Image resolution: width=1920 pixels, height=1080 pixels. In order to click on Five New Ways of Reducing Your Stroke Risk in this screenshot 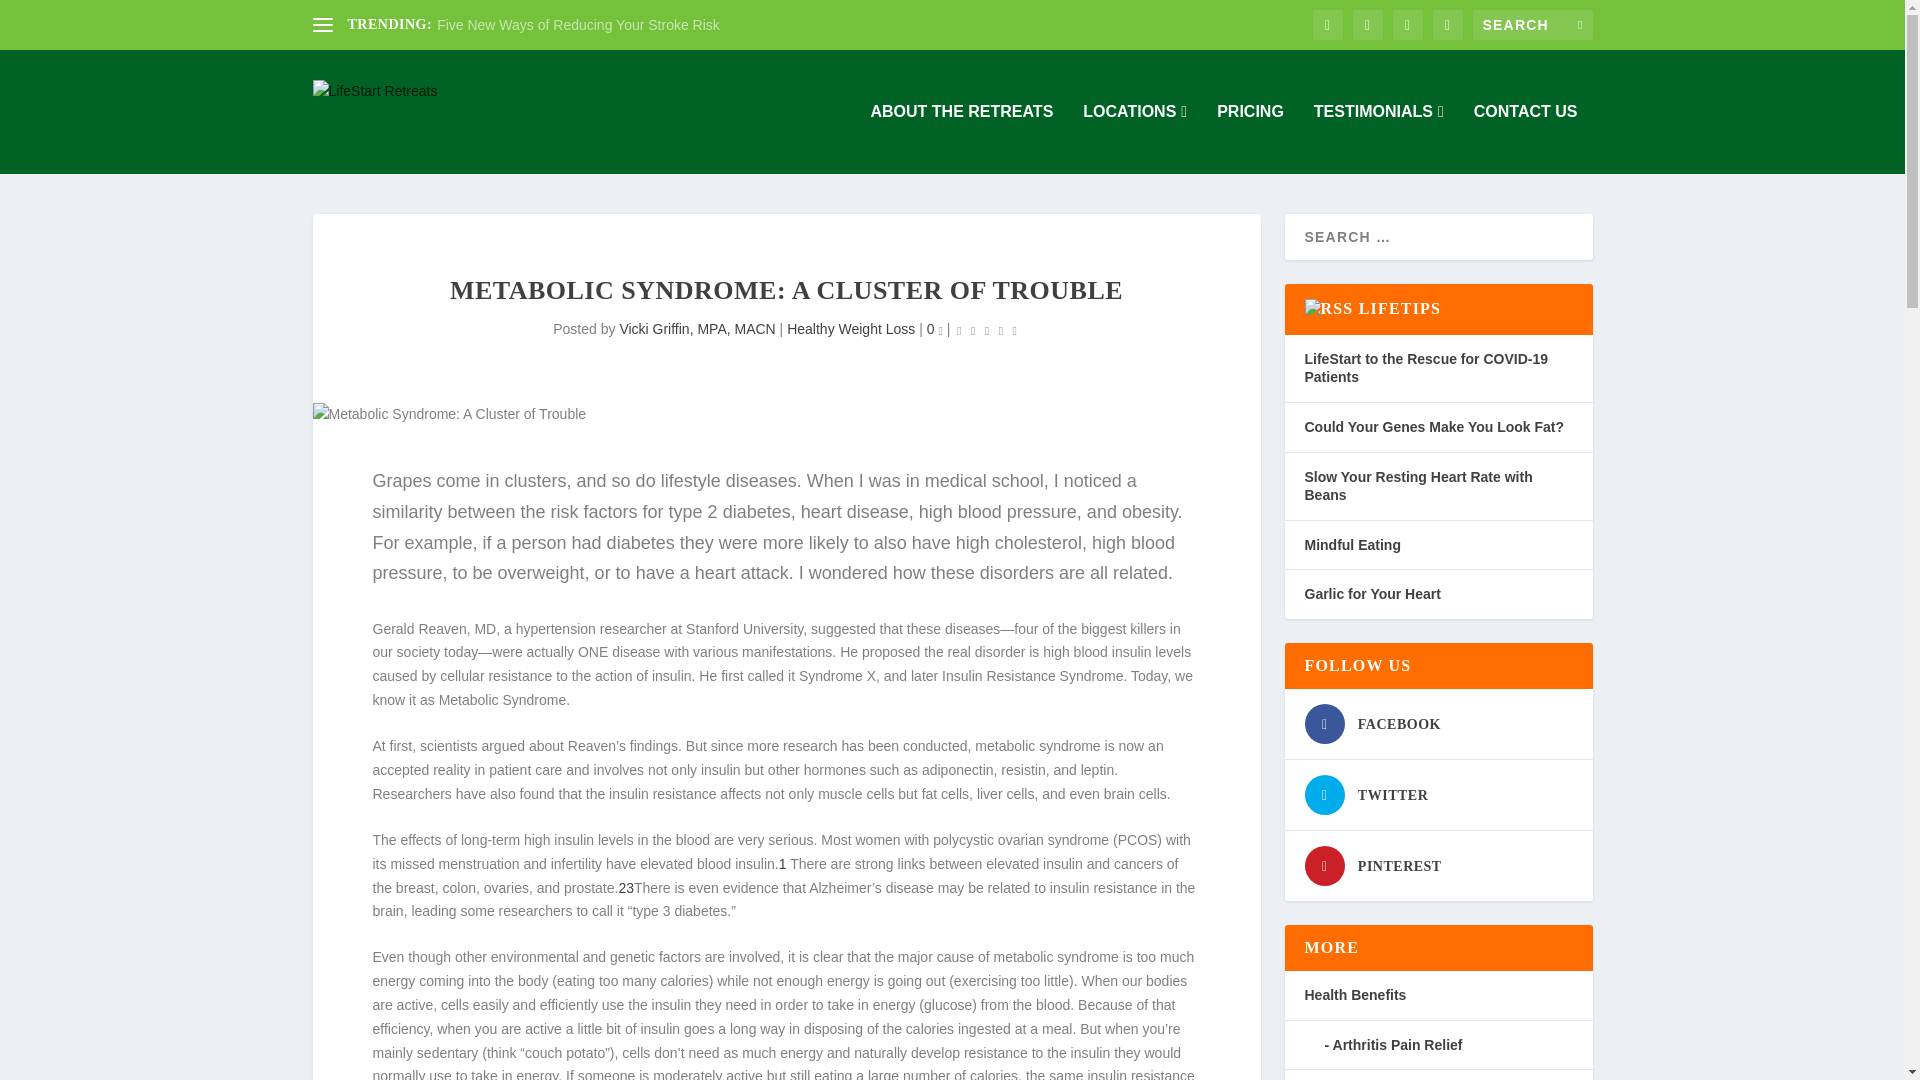, I will do `click(578, 25)`.